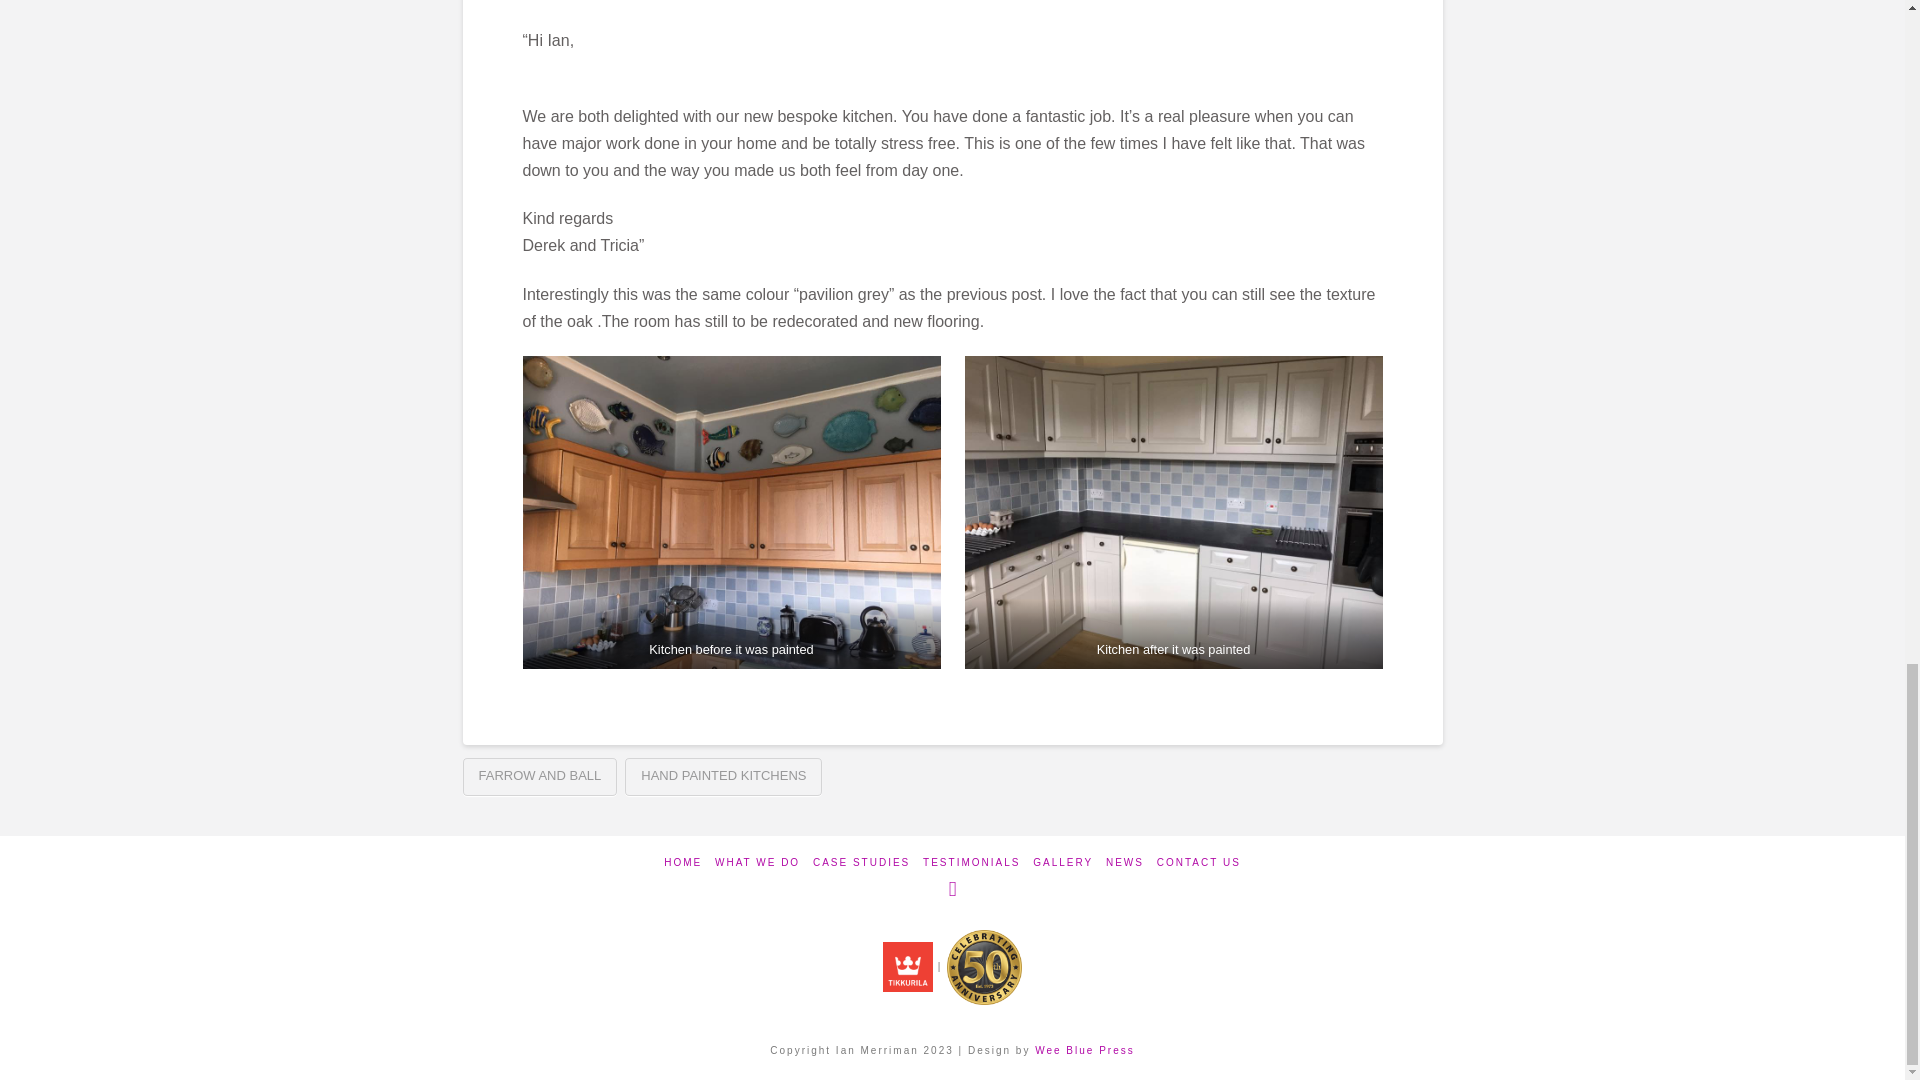 Image resolution: width=1920 pixels, height=1080 pixels. What do you see at coordinates (683, 862) in the screenshot?
I see `HOME` at bounding box center [683, 862].